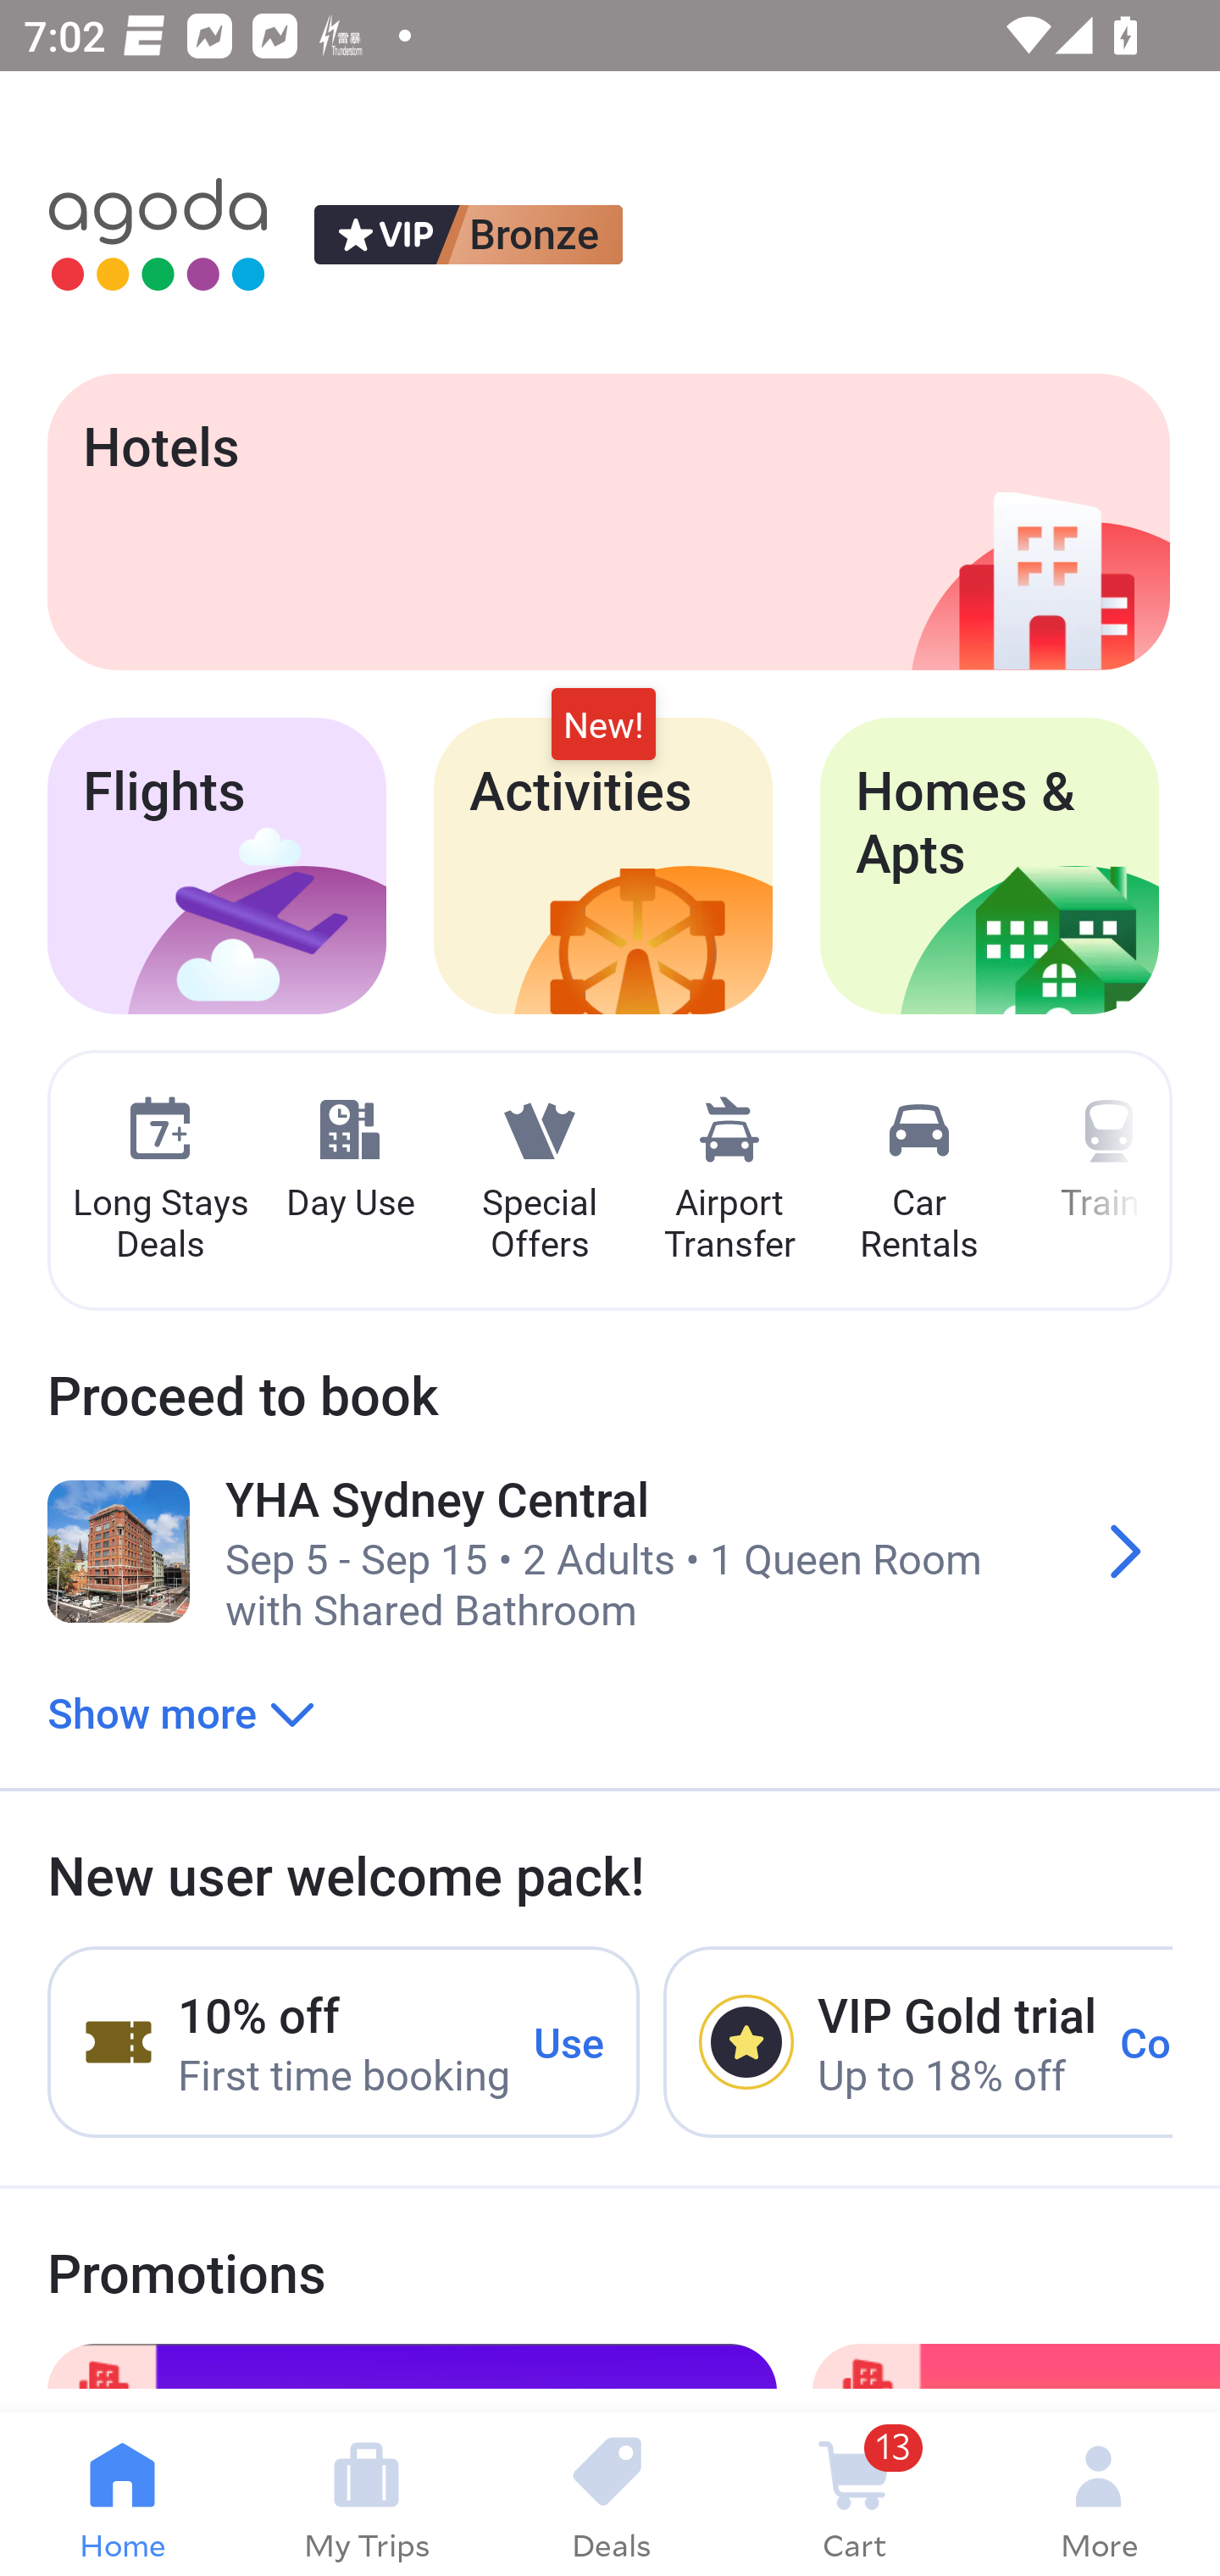  Describe the element at coordinates (603, 866) in the screenshot. I see `Activities` at that location.